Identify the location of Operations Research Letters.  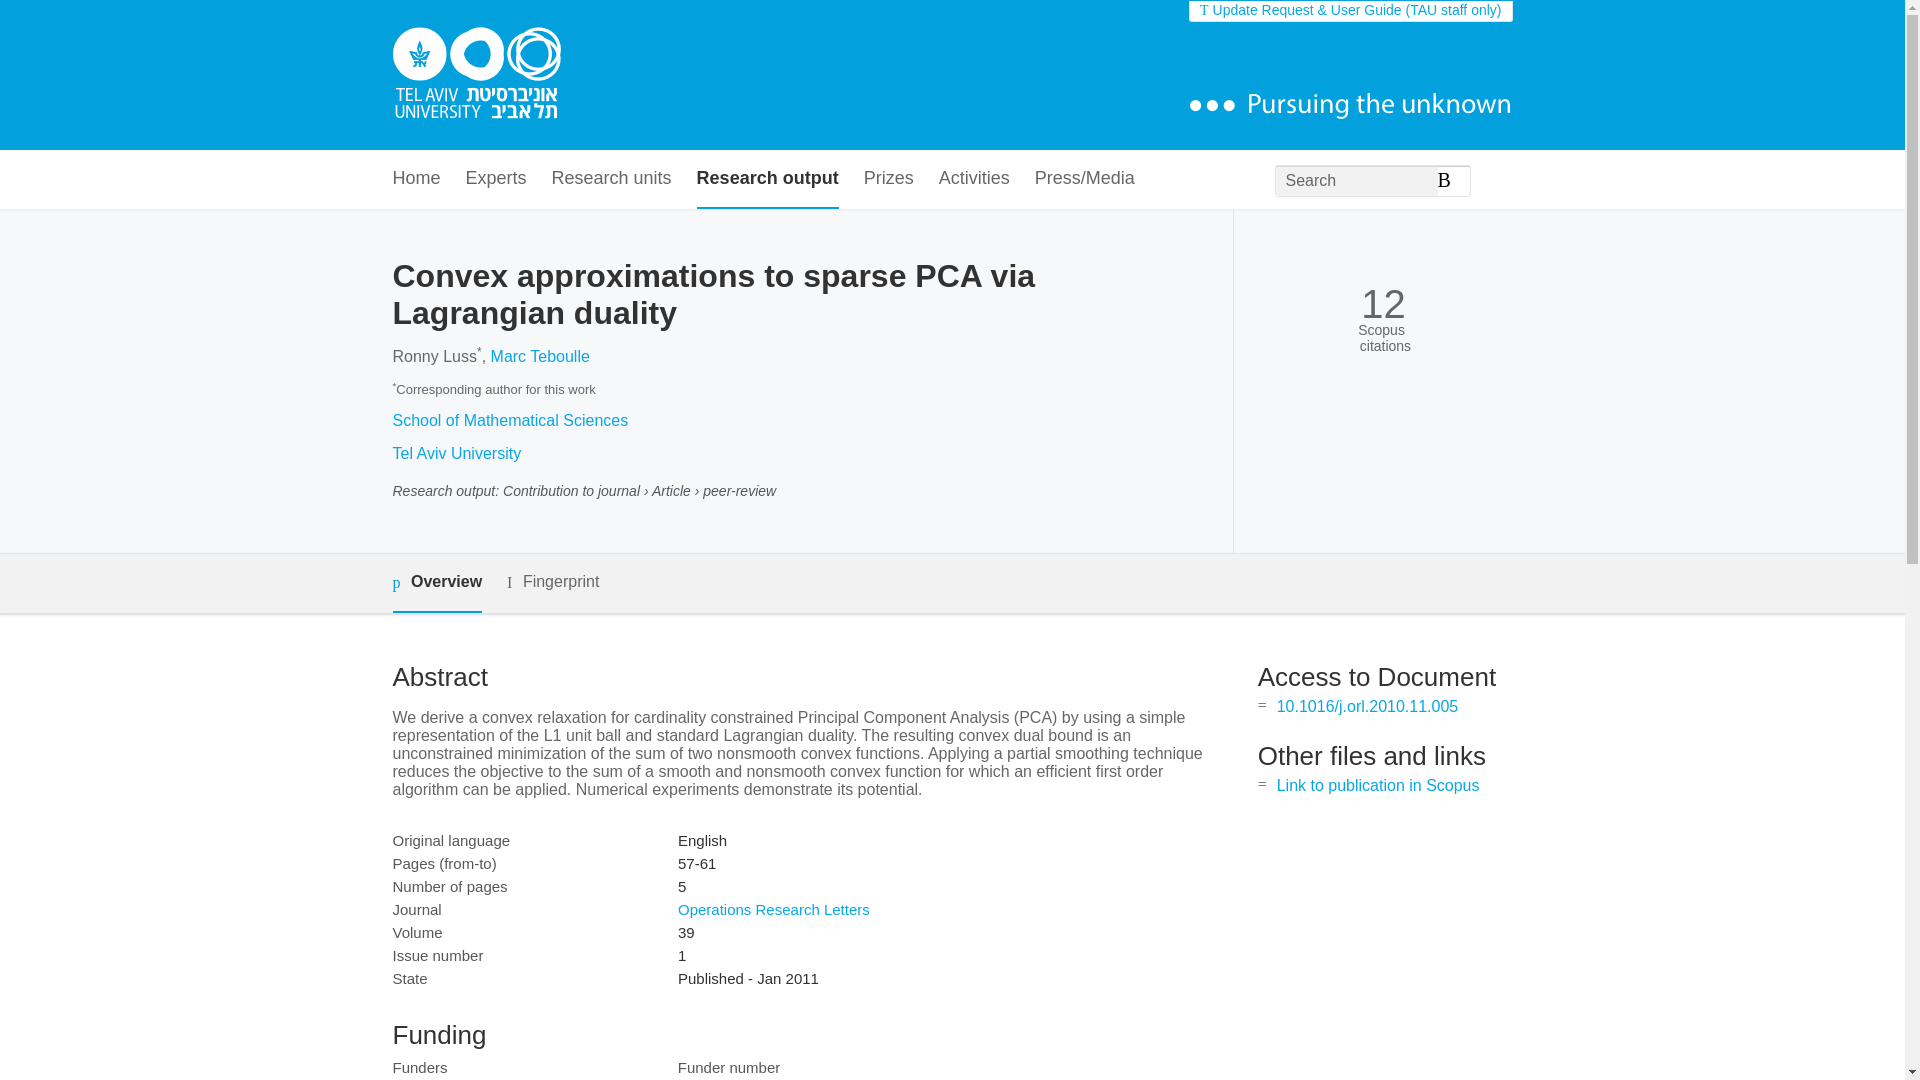
(773, 909).